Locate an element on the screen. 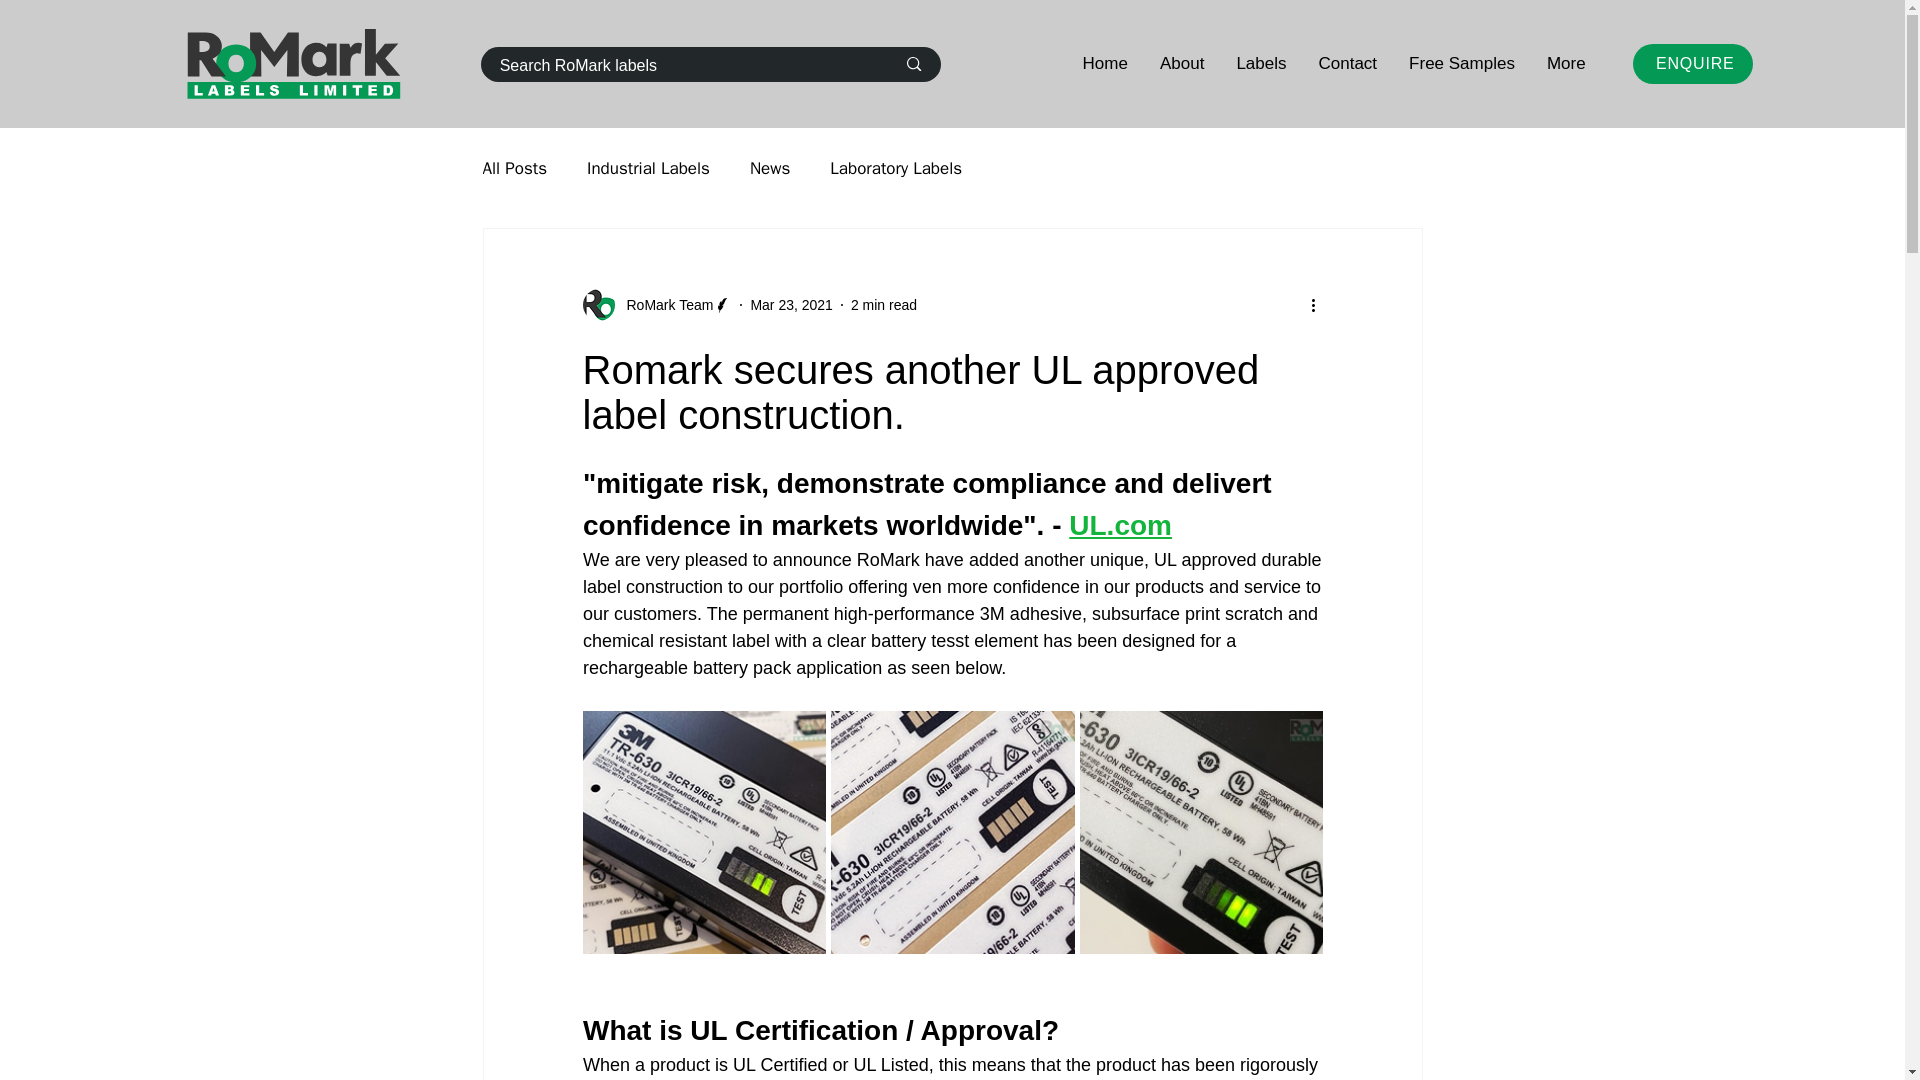  About is located at coordinates (1181, 64).